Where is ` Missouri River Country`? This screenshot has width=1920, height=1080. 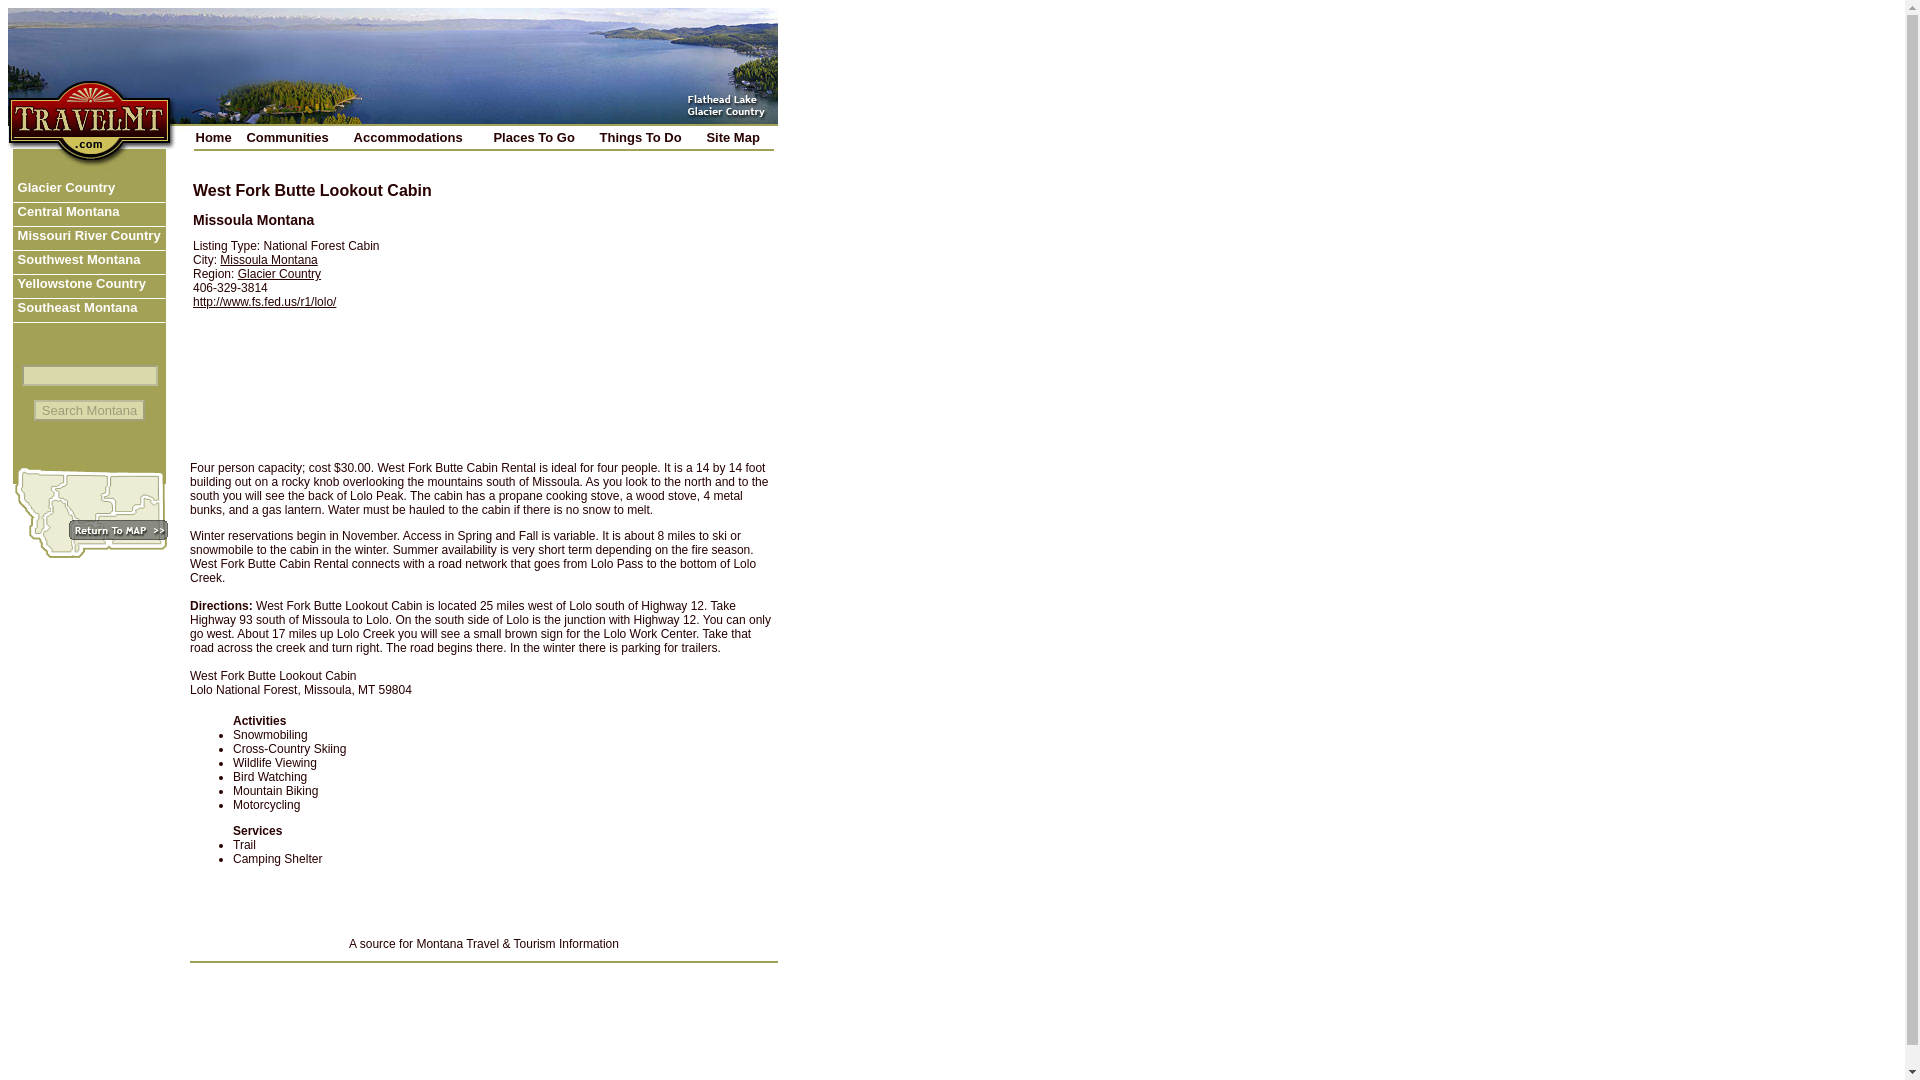
 Missouri River Country is located at coordinates (89, 238).